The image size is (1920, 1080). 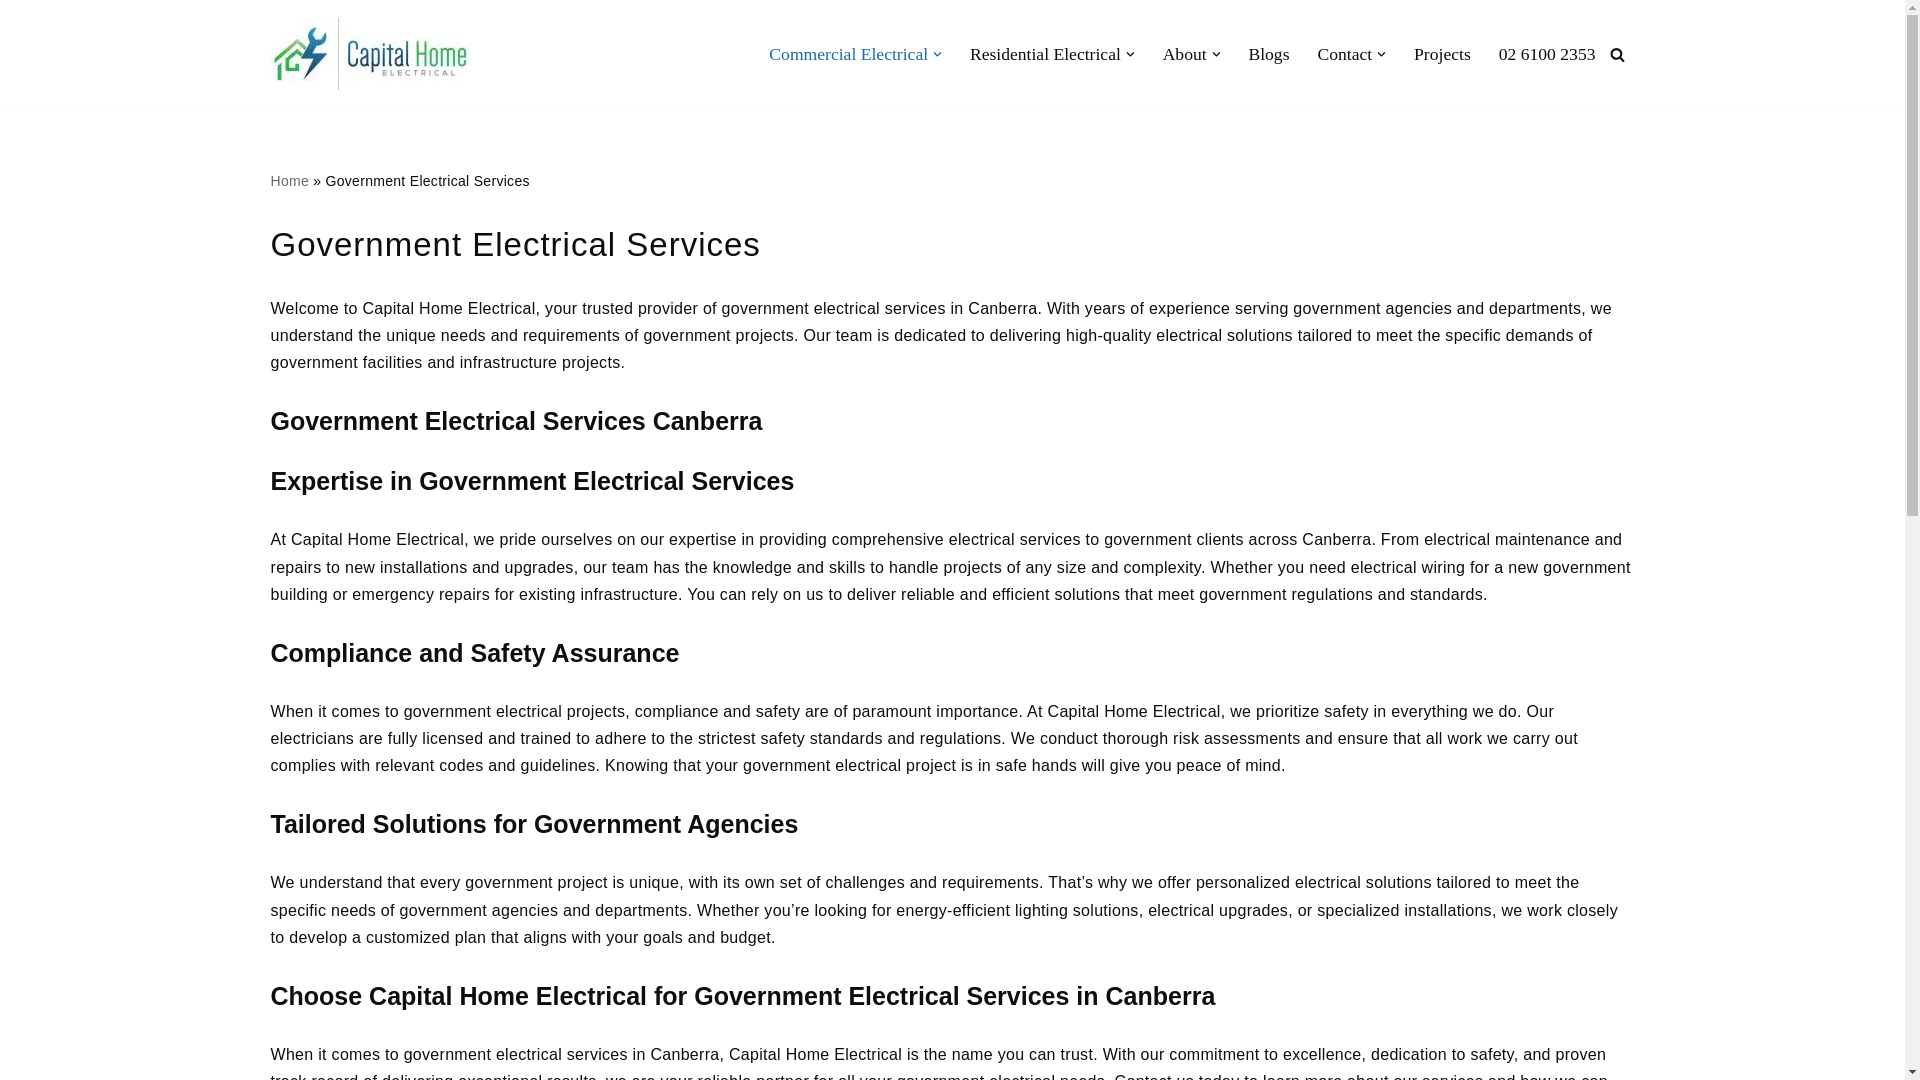 What do you see at coordinates (1268, 53) in the screenshot?
I see `Blogs` at bounding box center [1268, 53].